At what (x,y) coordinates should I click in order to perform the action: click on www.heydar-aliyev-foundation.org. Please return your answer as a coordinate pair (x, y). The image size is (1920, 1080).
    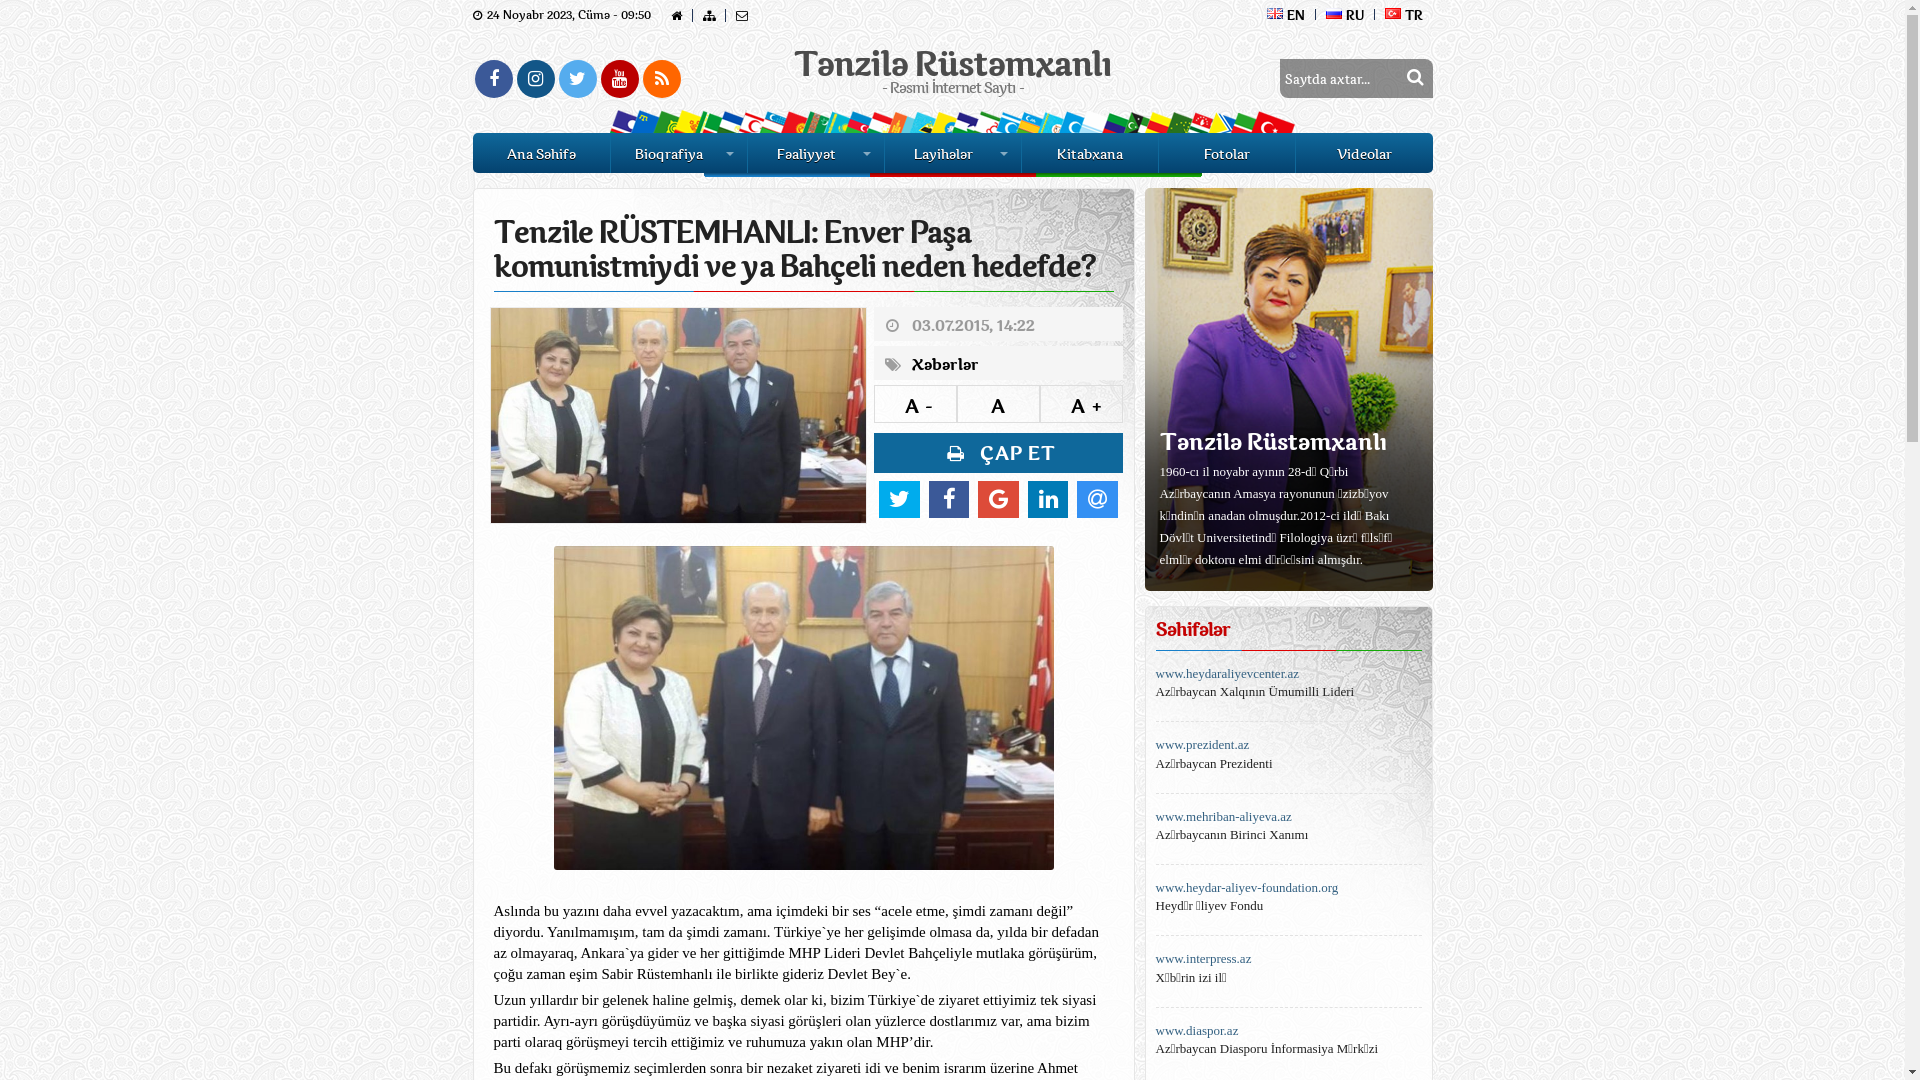
    Looking at the image, I should click on (1289, 888).